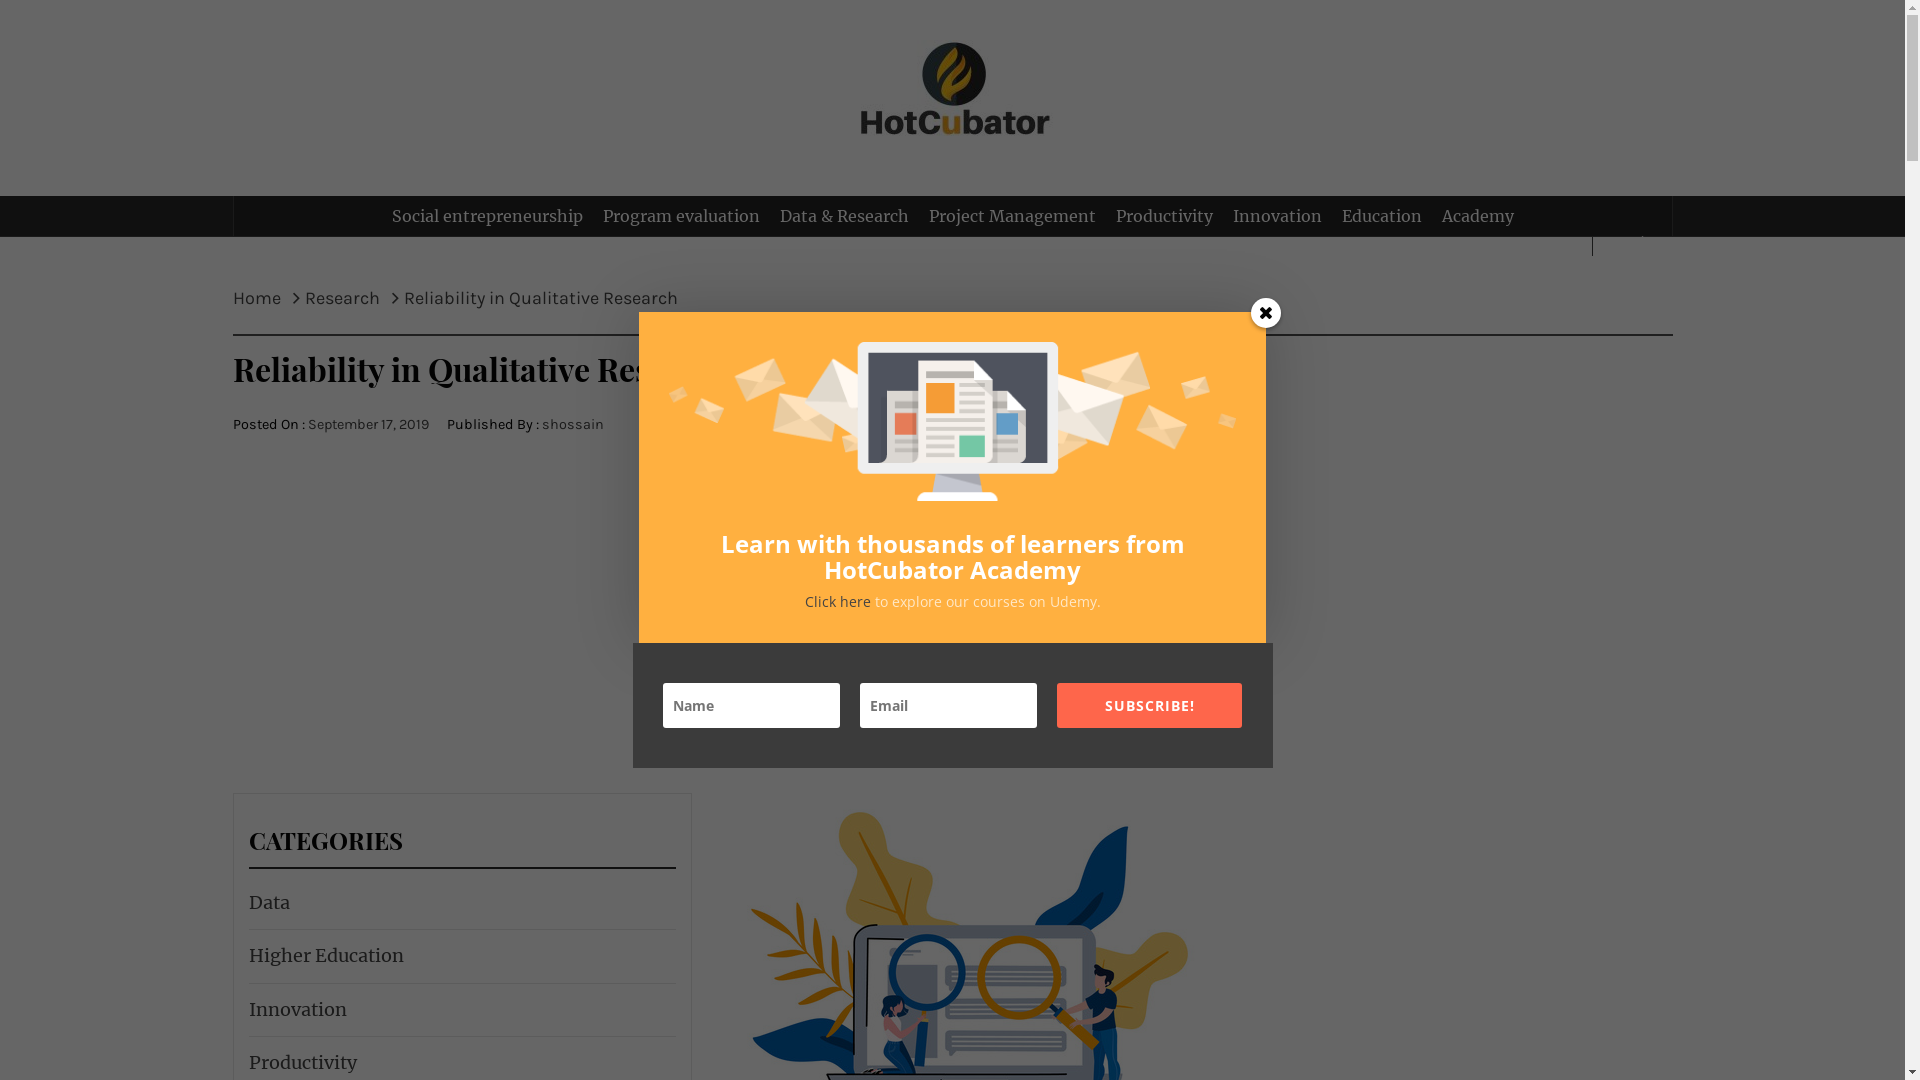  What do you see at coordinates (541, 298) in the screenshot?
I see `Reliability in Qualitative Research` at bounding box center [541, 298].